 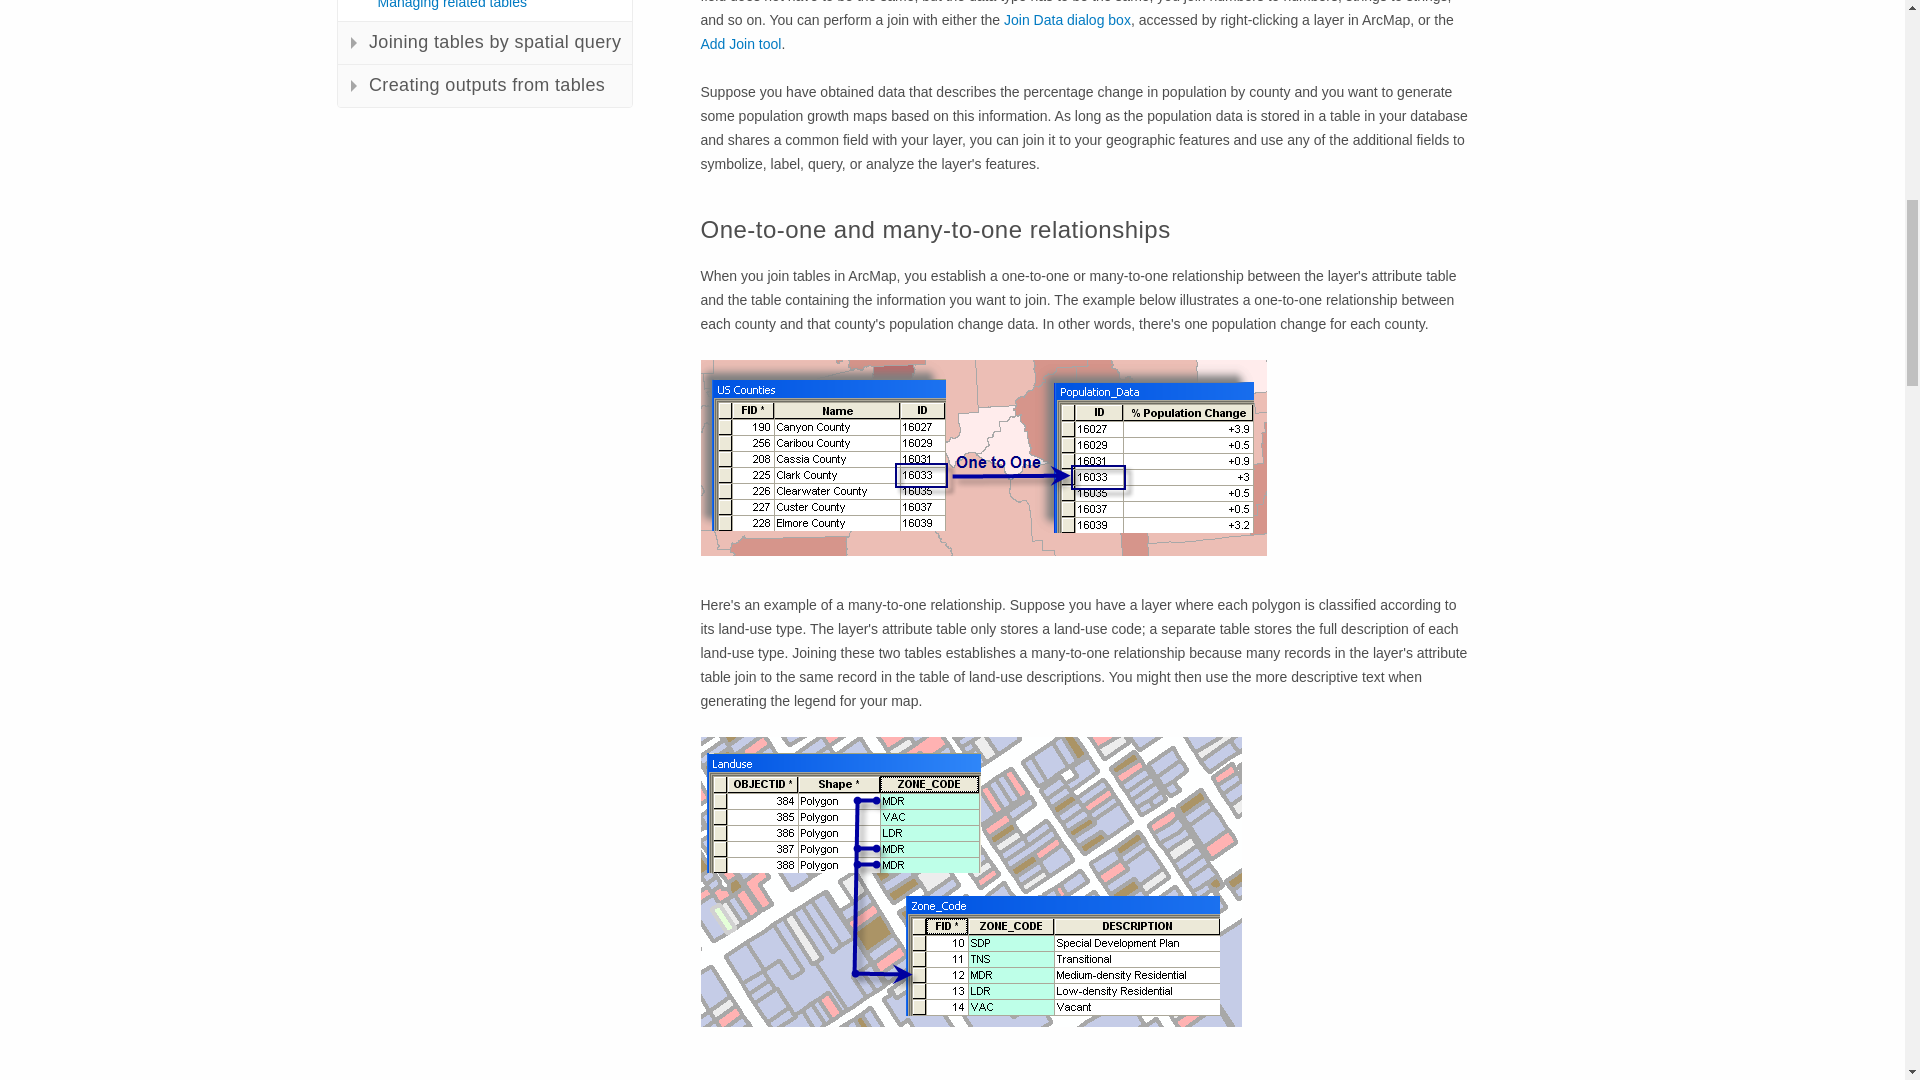 I want to click on Example of a many-to-one relationship, so click(x=970, y=882).